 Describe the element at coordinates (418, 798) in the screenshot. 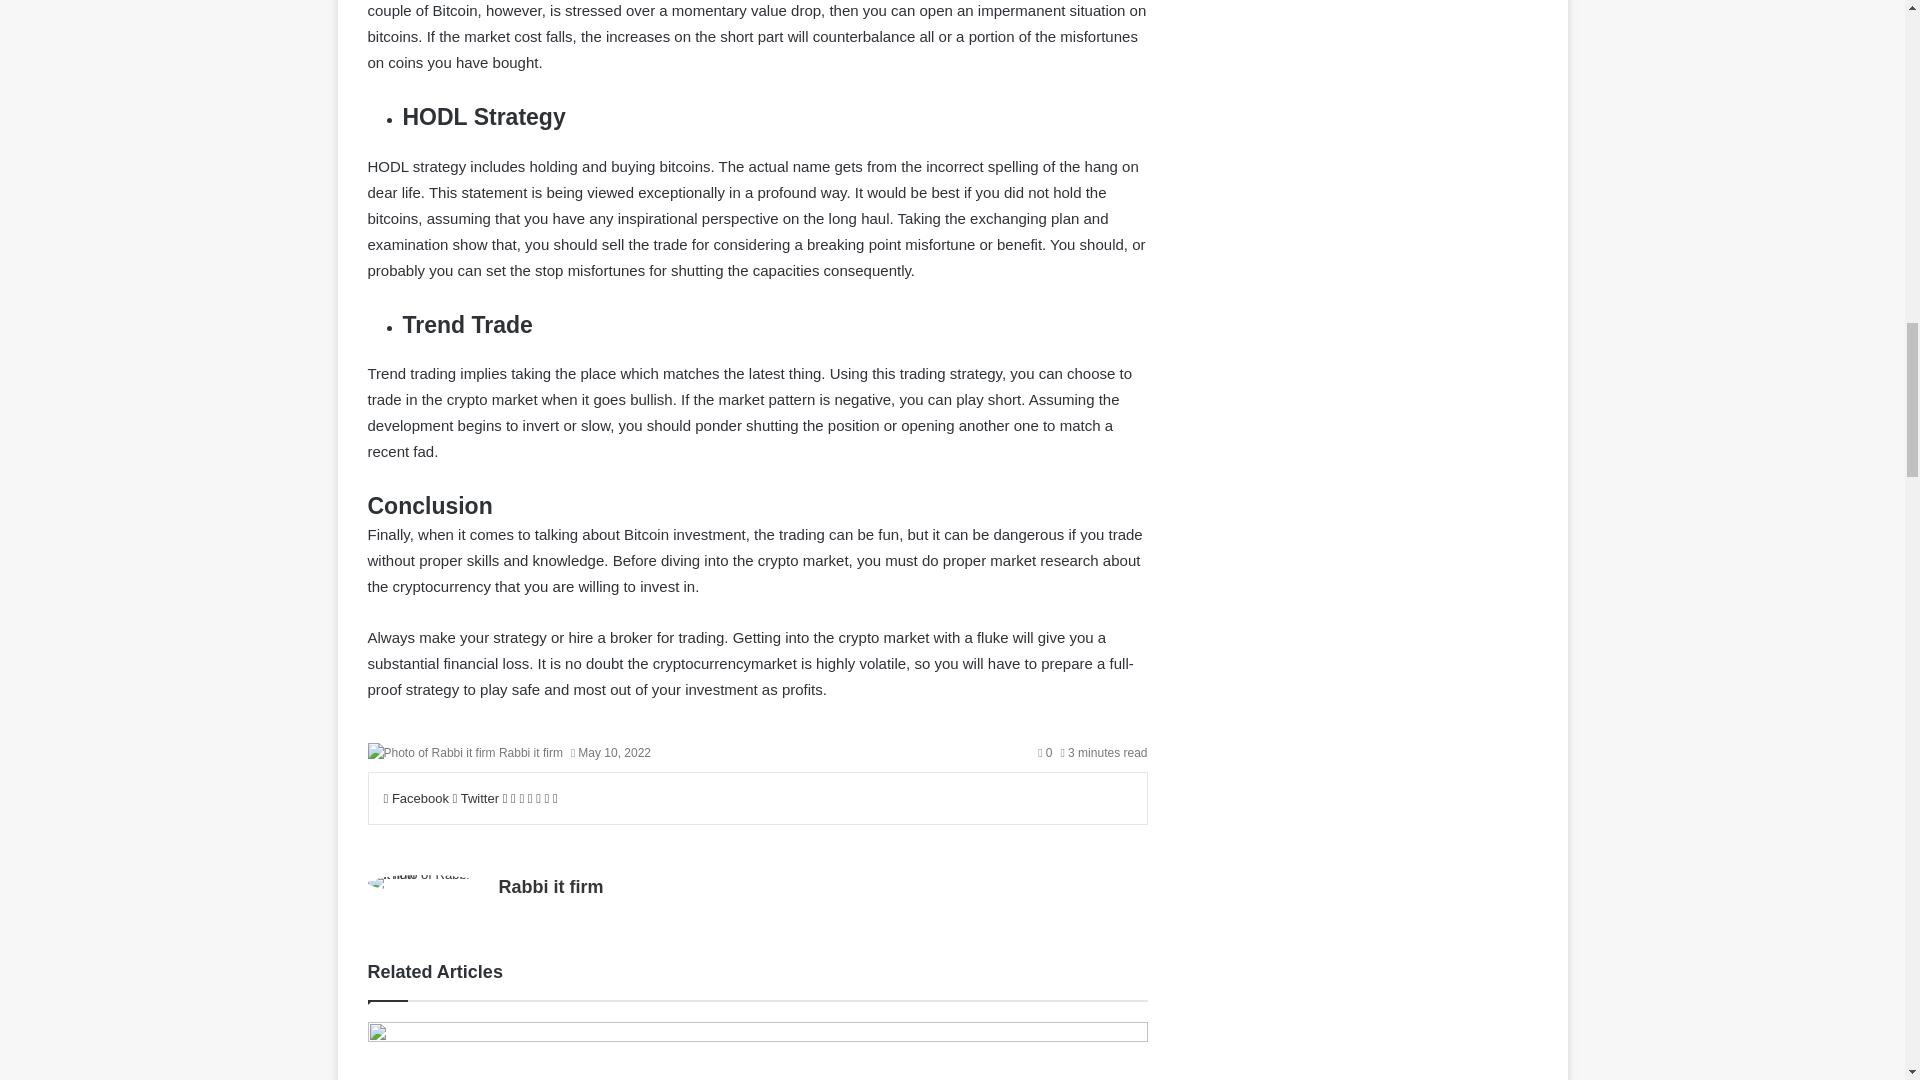

I see `Facebook` at that location.